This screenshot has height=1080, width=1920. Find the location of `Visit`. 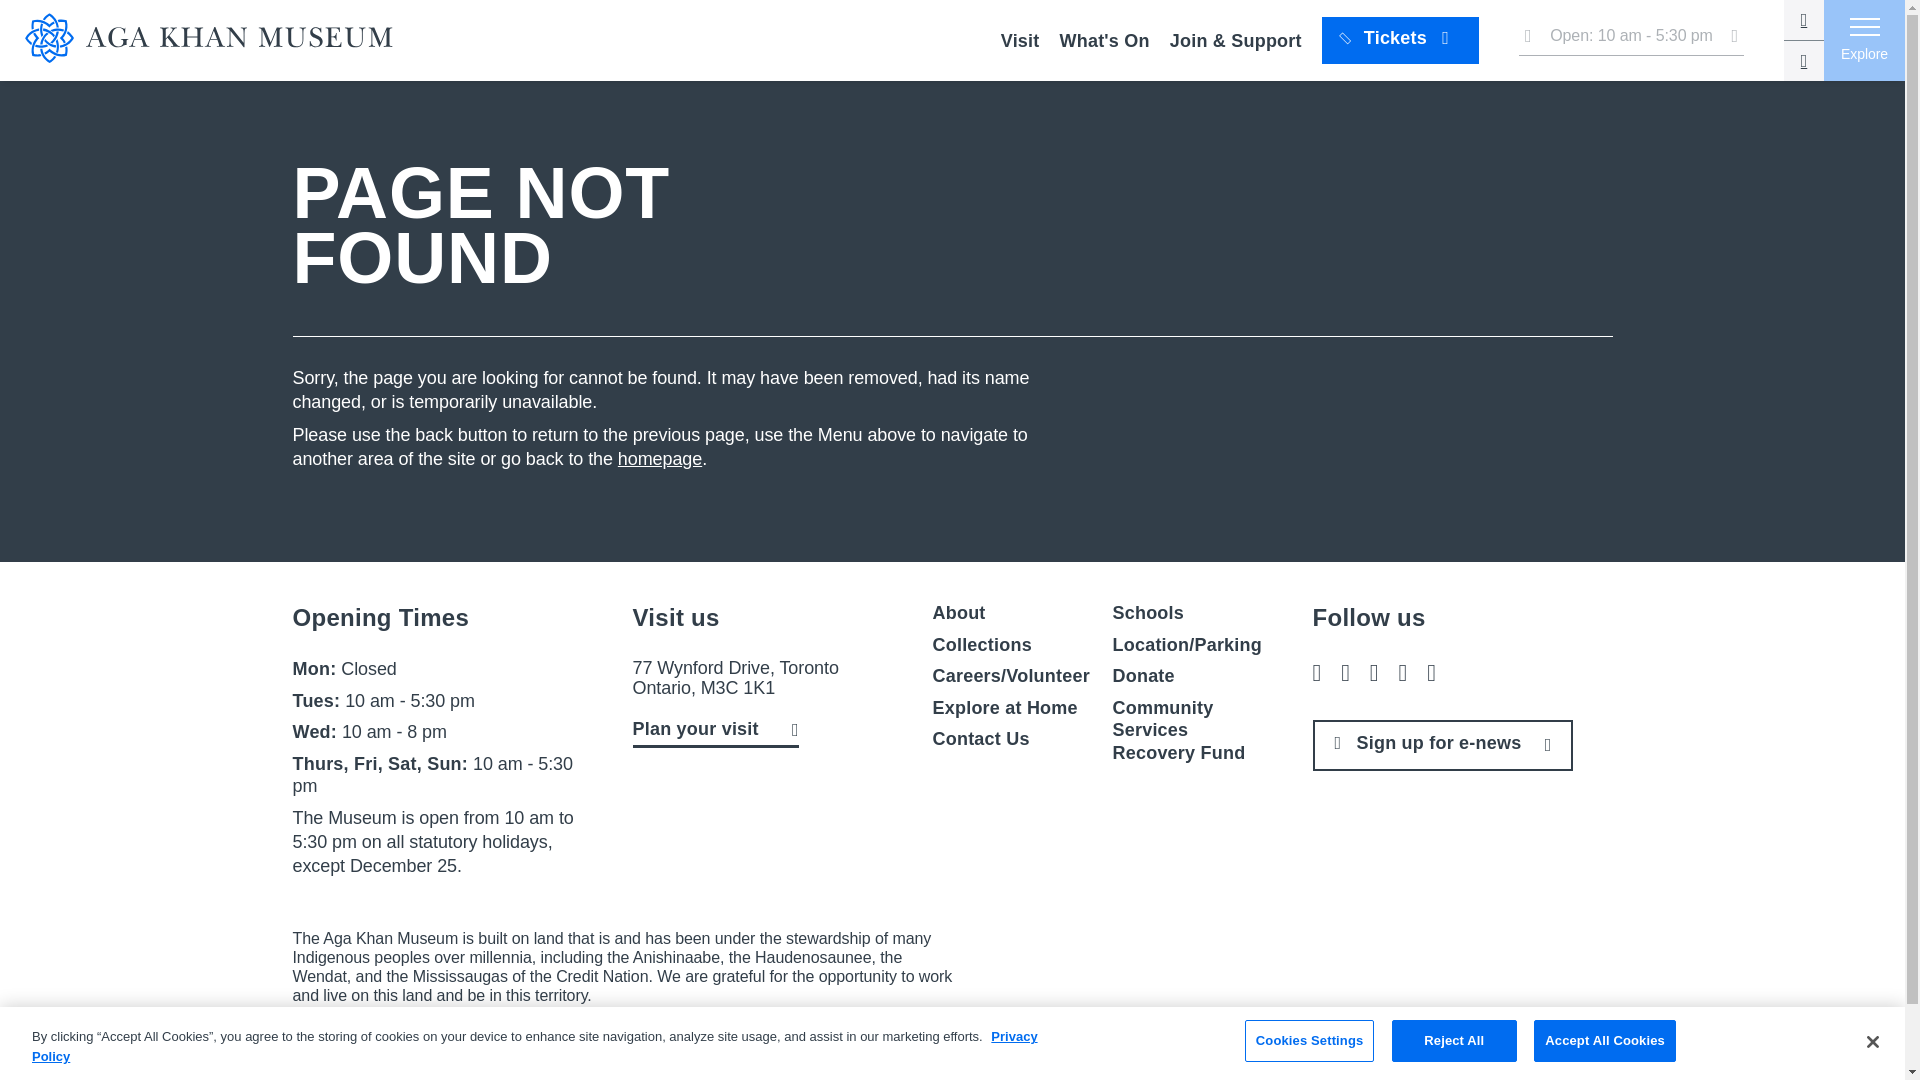

Visit is located at coordinates (1020, 40).